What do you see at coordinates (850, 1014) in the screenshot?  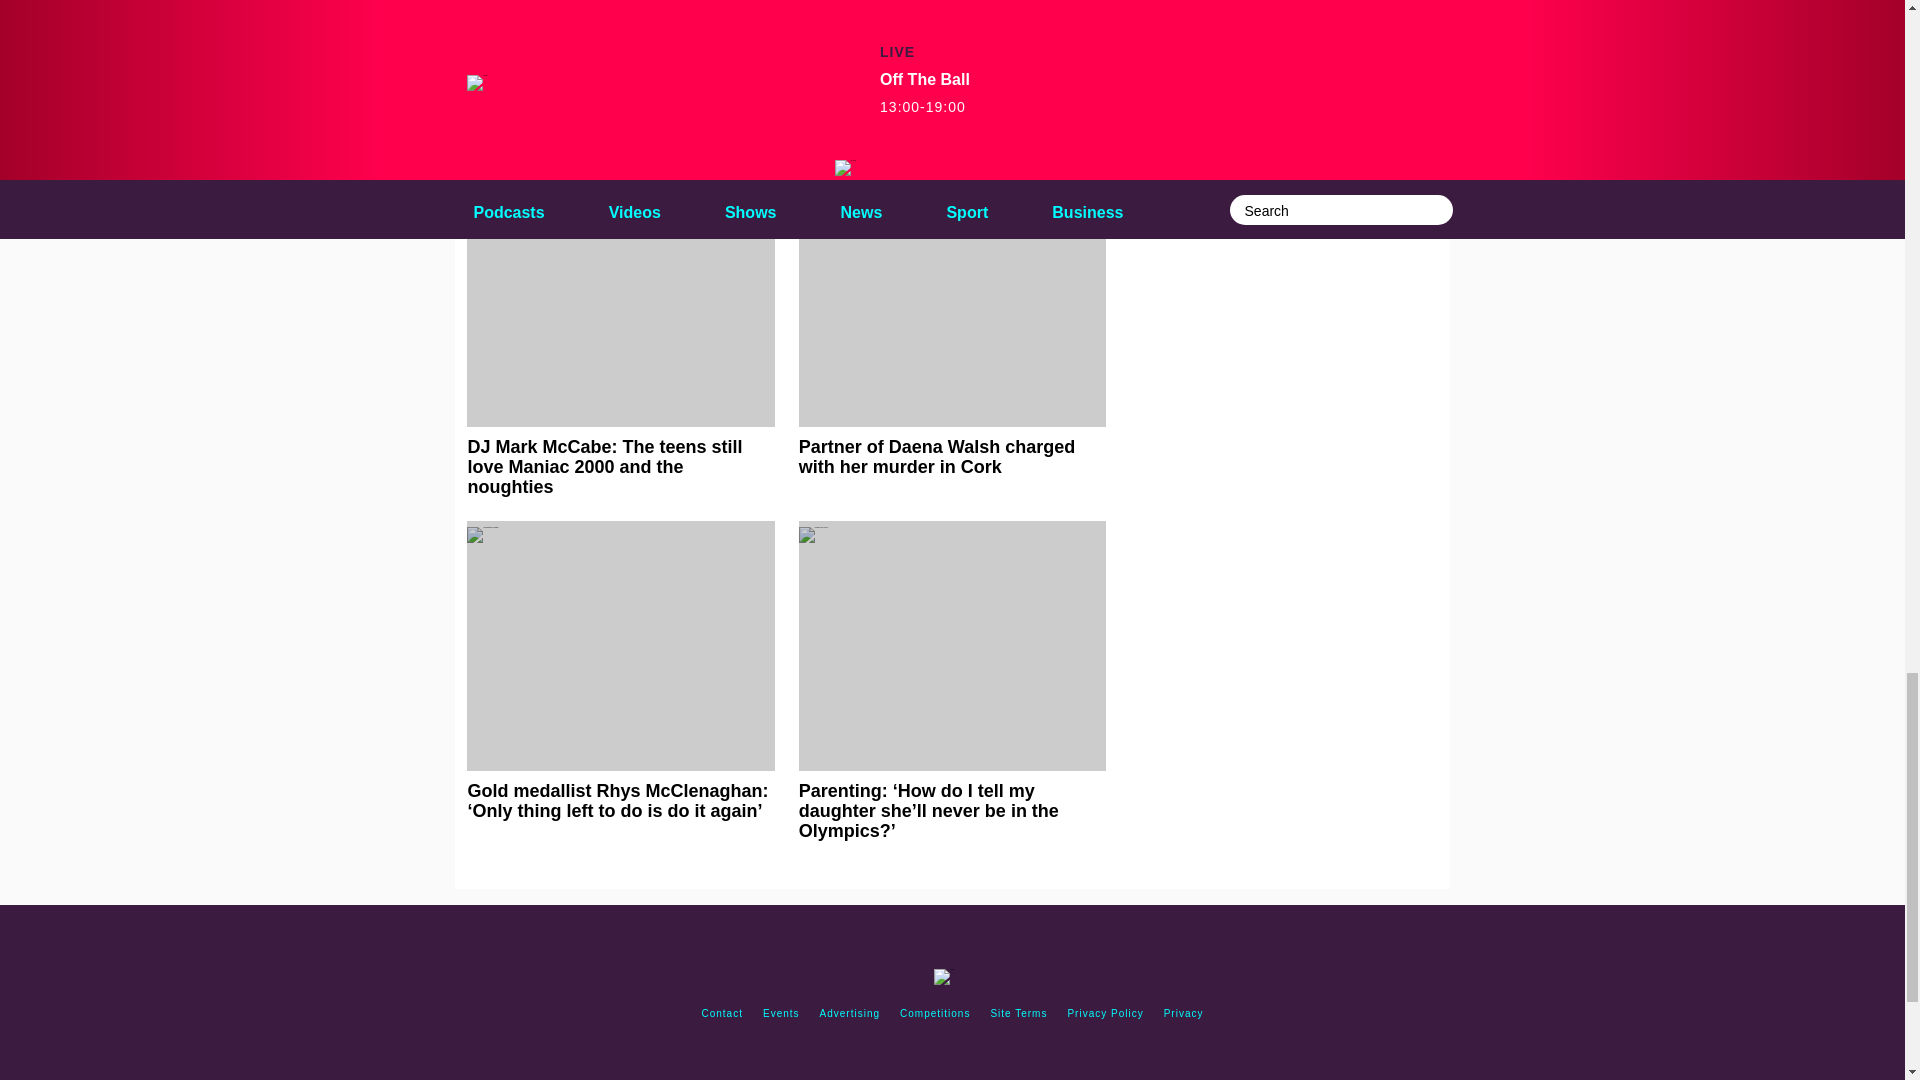 I see `advertising` at bounding box center [850, 1014].